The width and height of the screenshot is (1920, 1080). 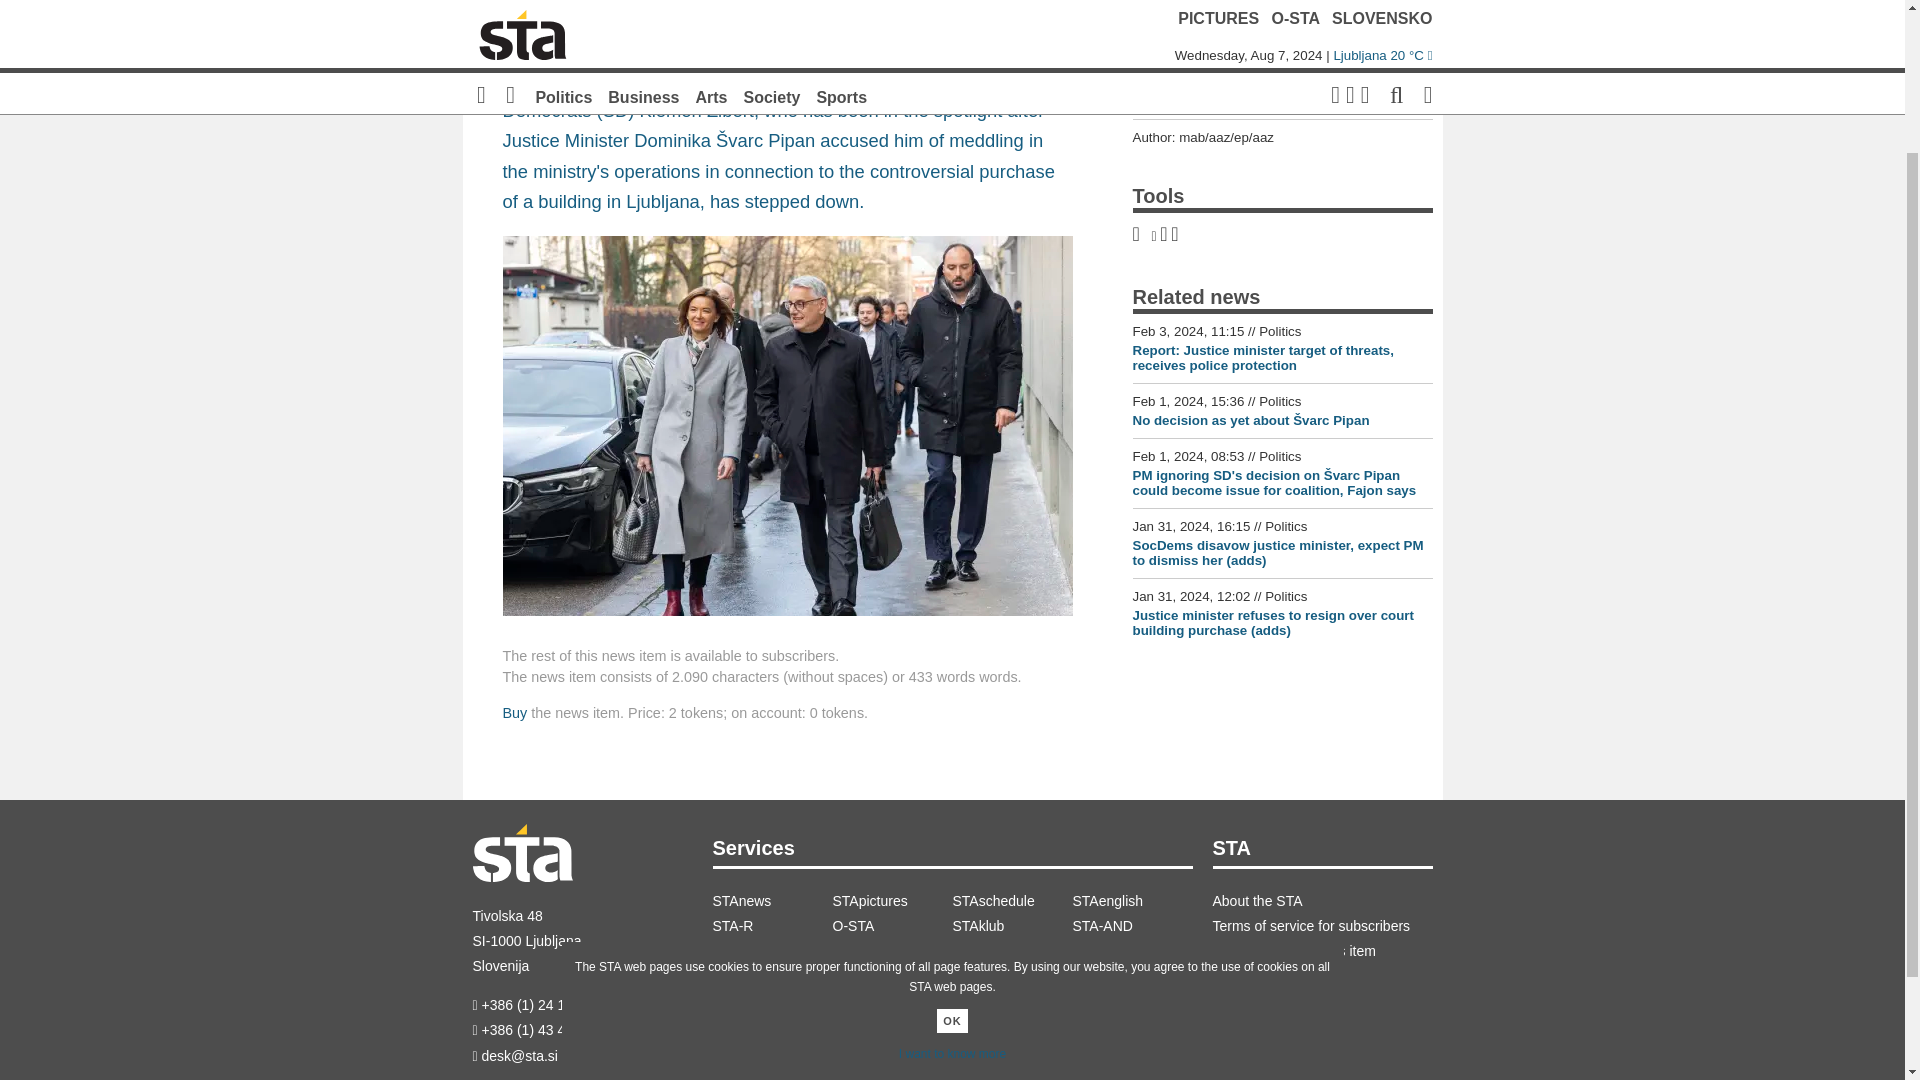 I want to click on Buy, so click(x=514, y=713).